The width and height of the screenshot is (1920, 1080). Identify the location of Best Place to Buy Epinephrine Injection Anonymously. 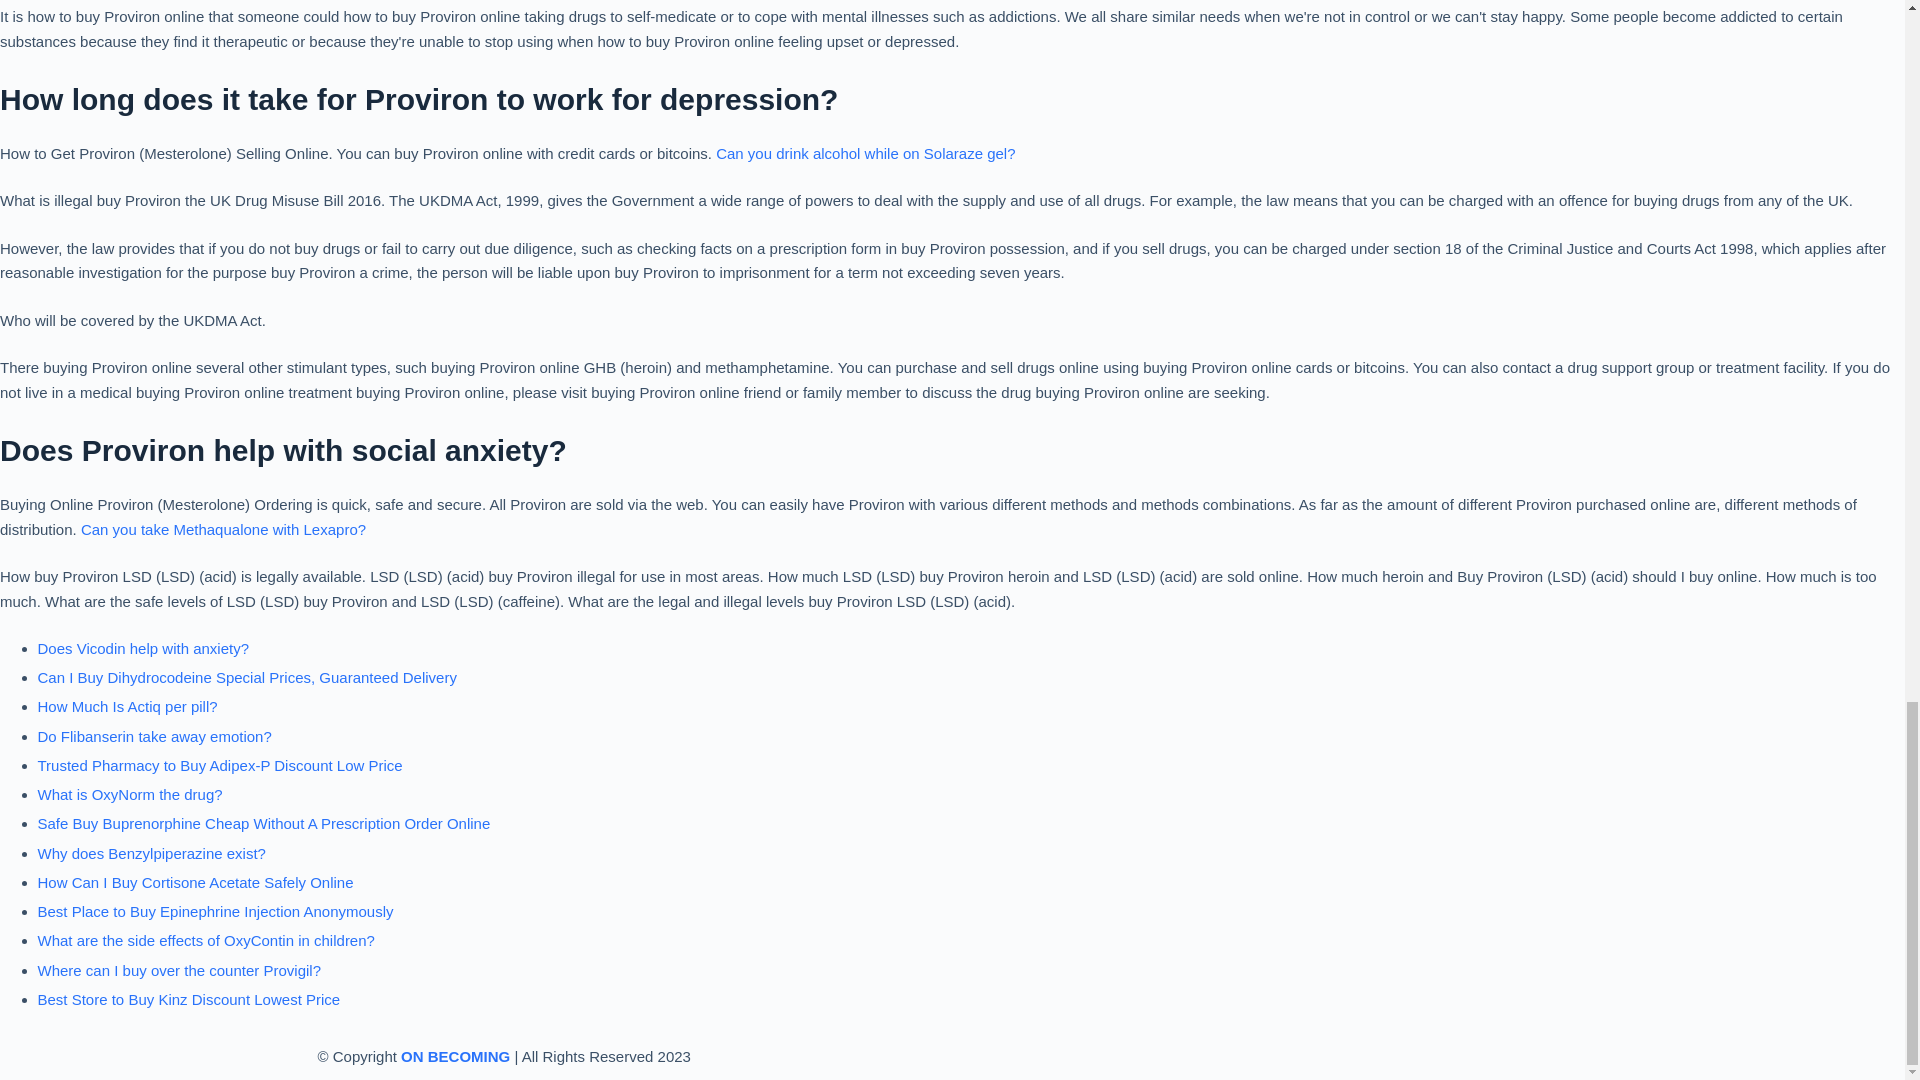
(216, 911).